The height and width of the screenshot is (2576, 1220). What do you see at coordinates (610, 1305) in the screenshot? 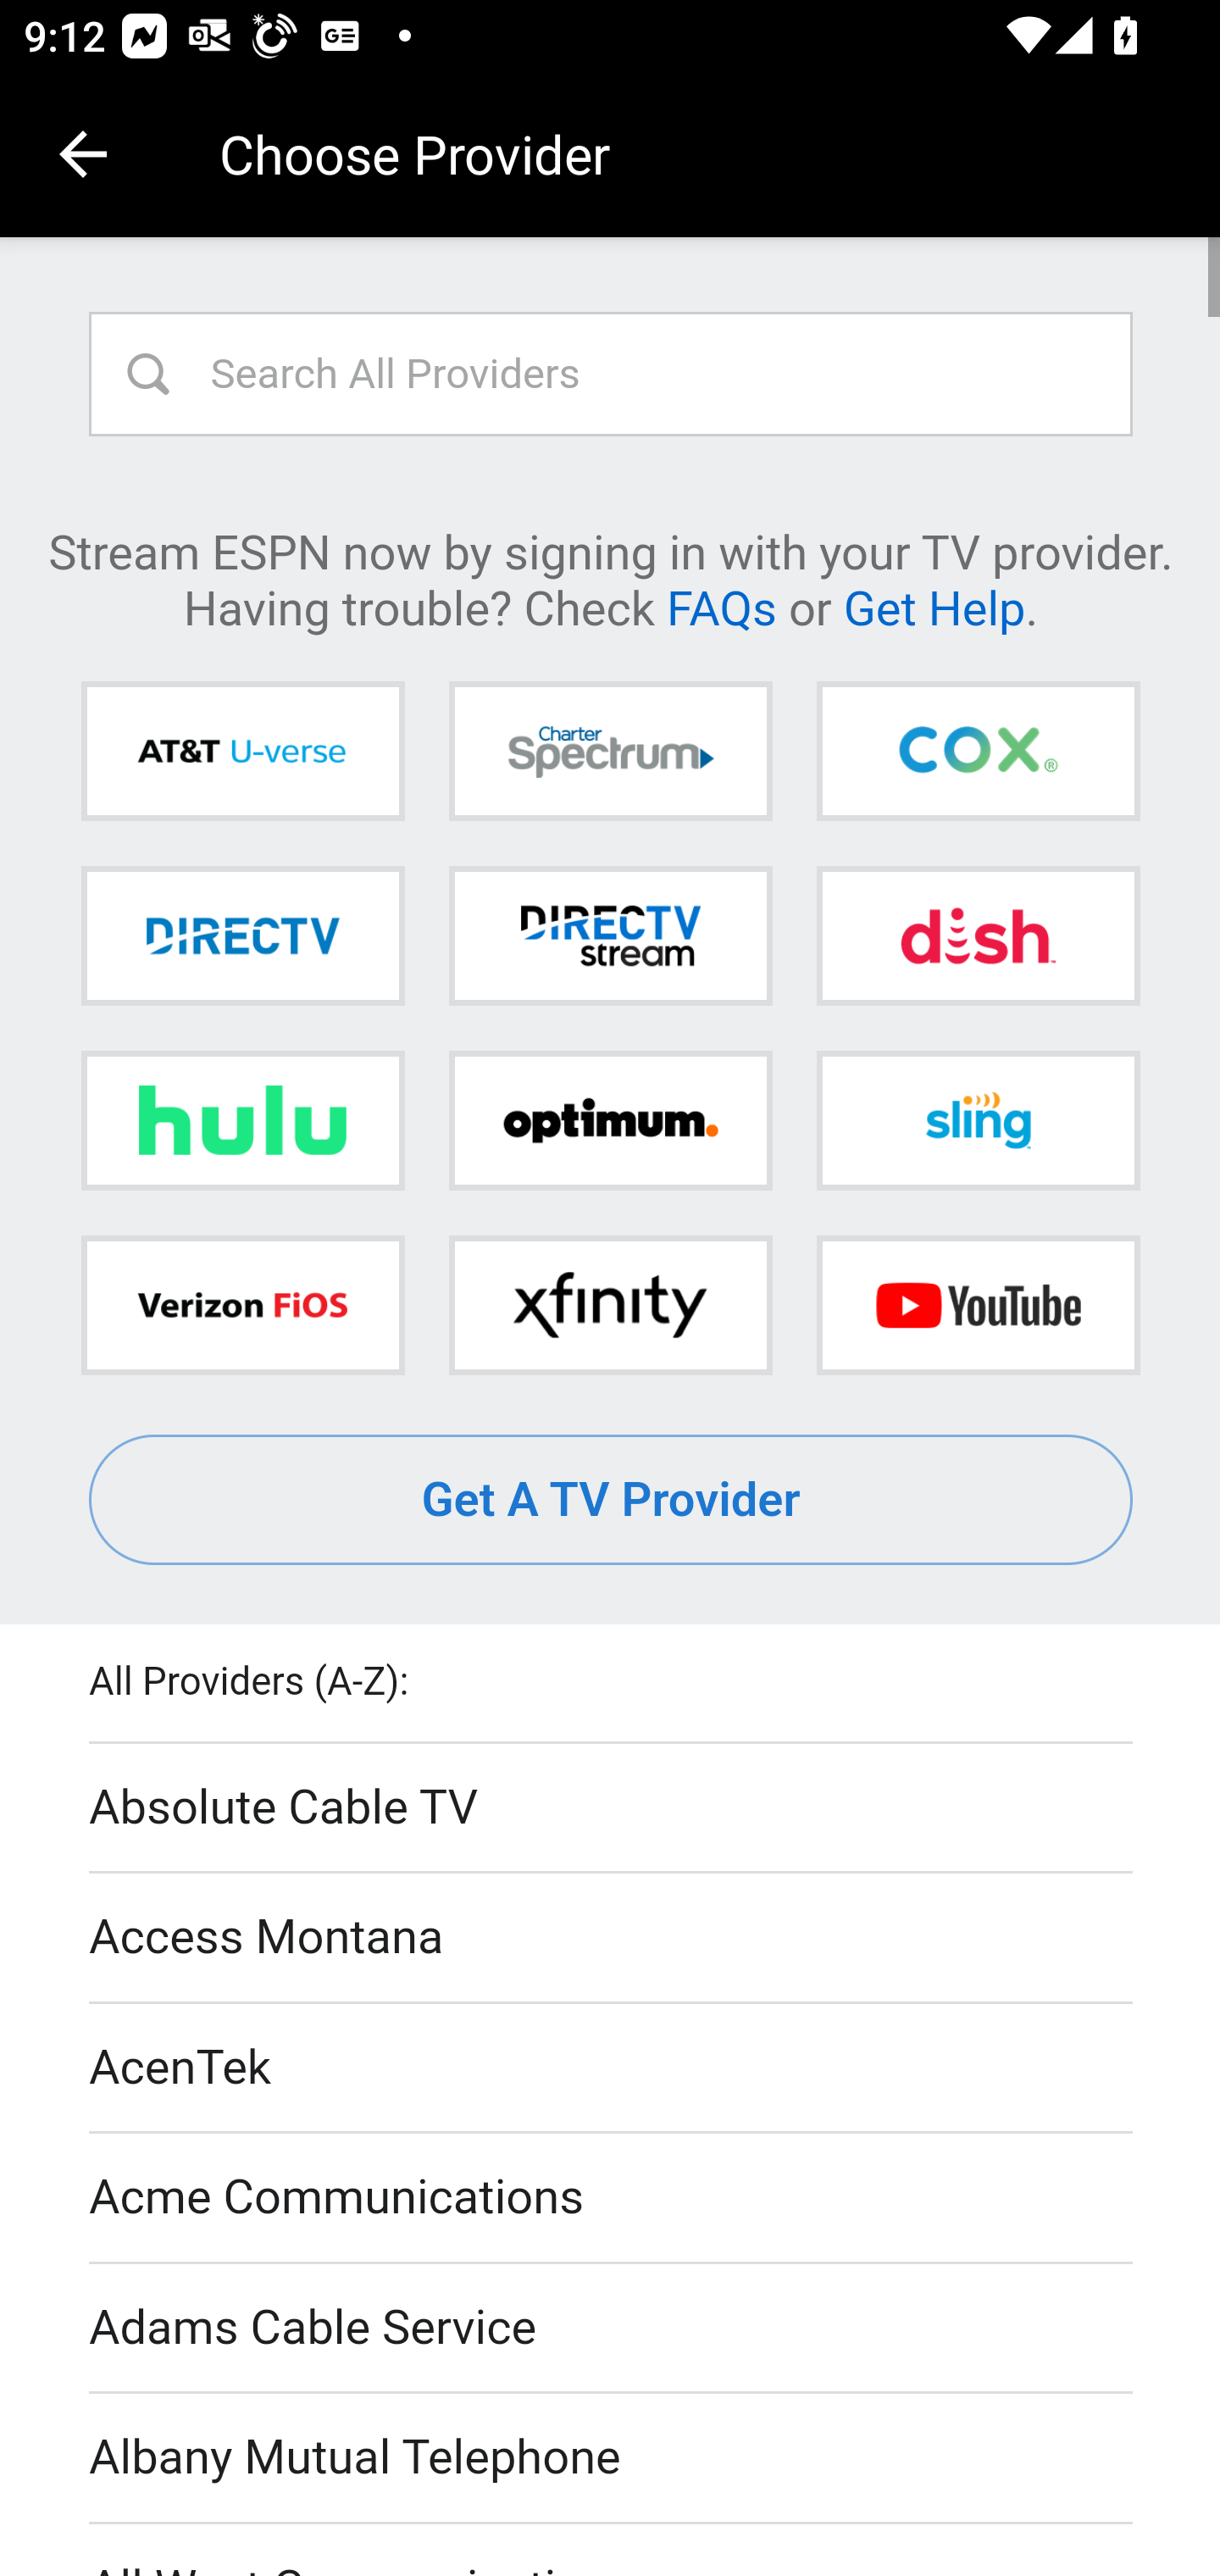
I see `Xfinity` at bounding box center [610, 1305].